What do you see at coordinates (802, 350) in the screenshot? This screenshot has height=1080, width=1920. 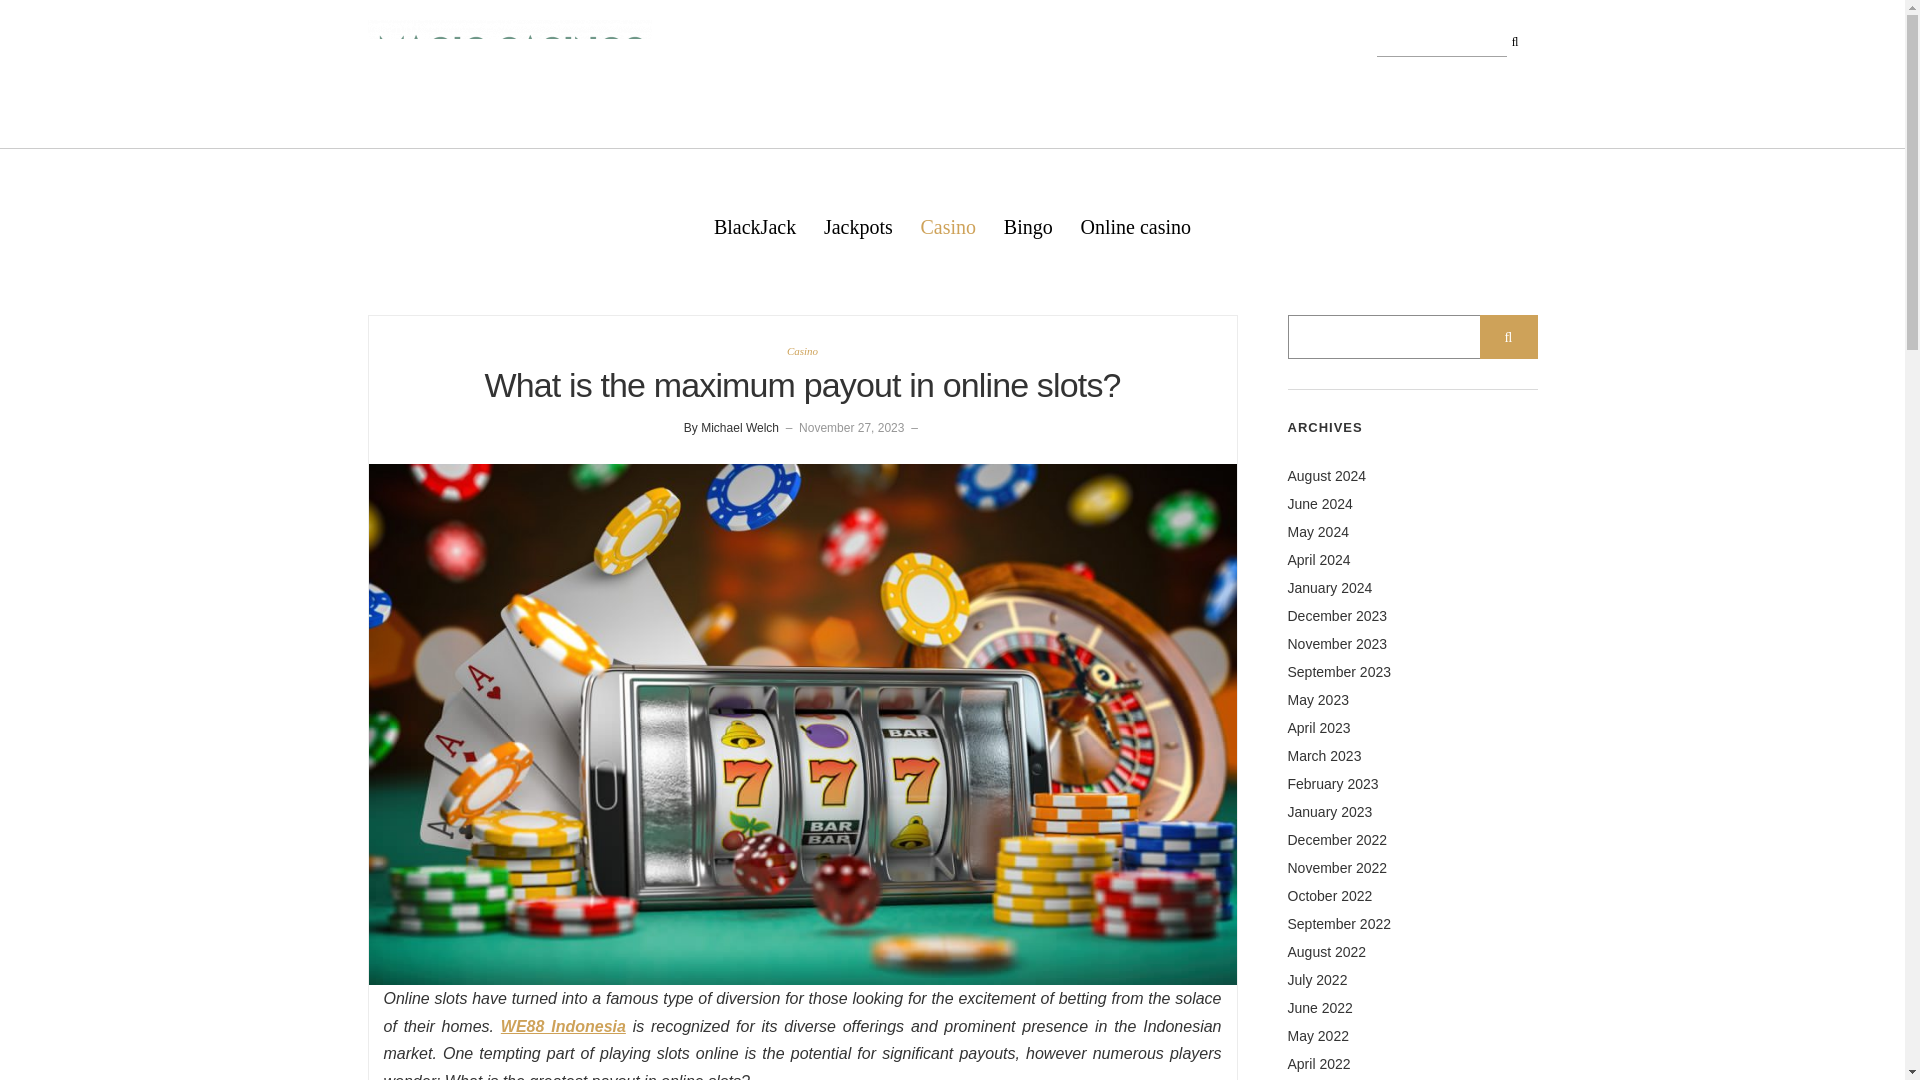 I see `Casino` at bounding box center [802, 350].